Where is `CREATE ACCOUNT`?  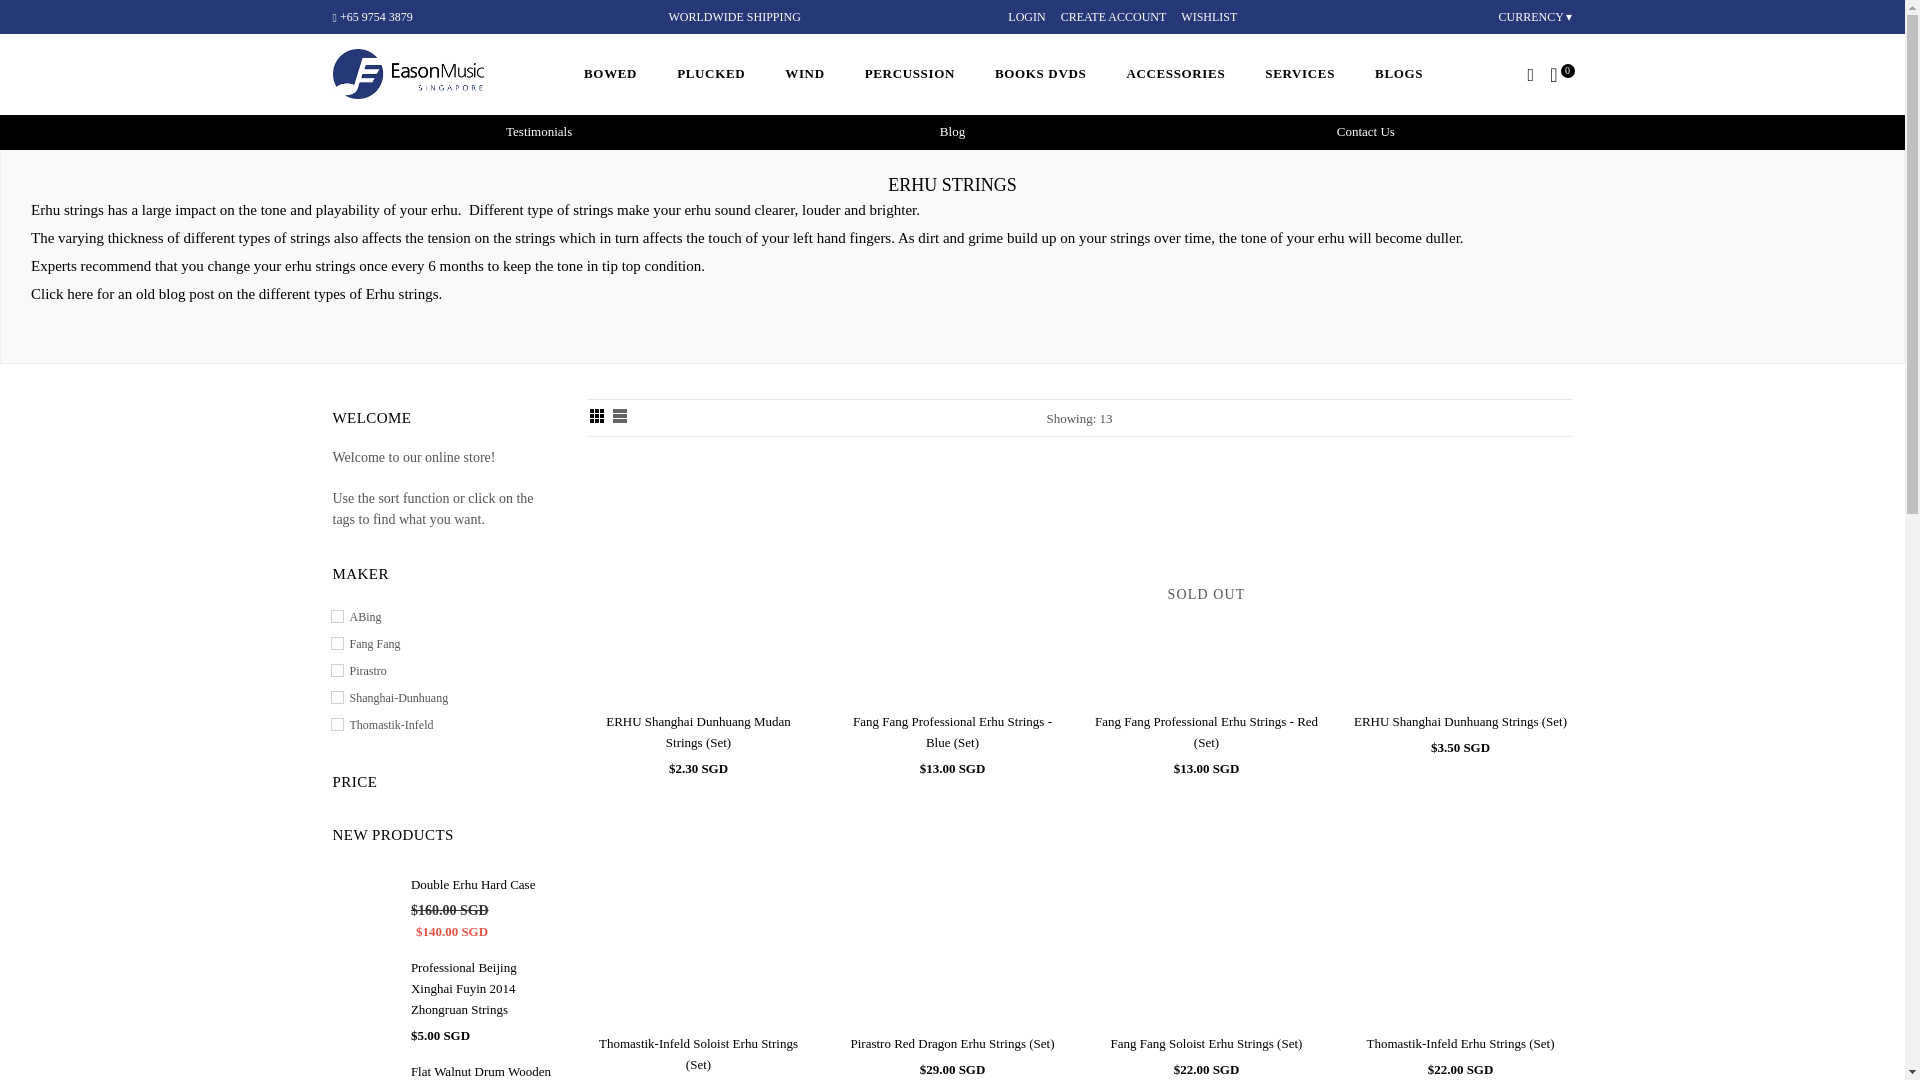 CREATE ACCOUNT is located at coordinates (1114, 16).